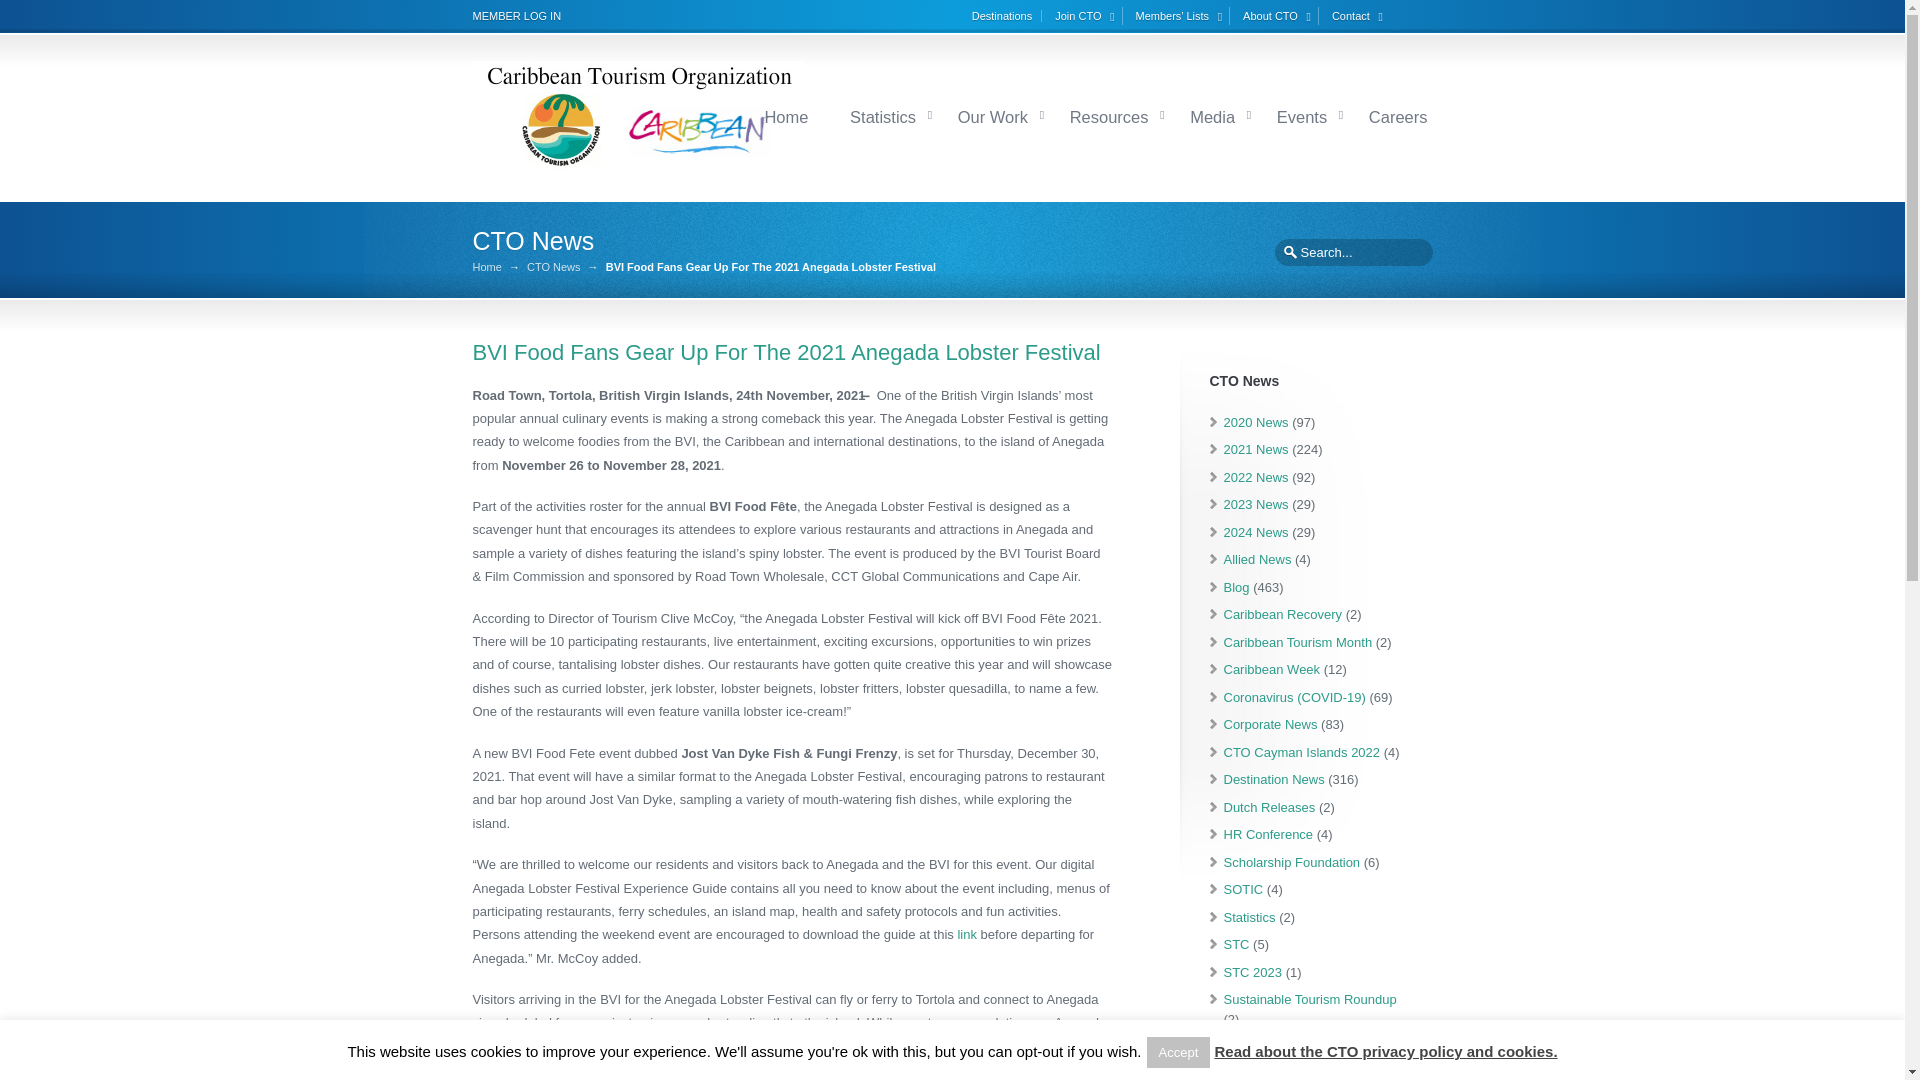  Describe the element at coordinates (882, 116) in the screenshot. I see `Statistics` at that location.